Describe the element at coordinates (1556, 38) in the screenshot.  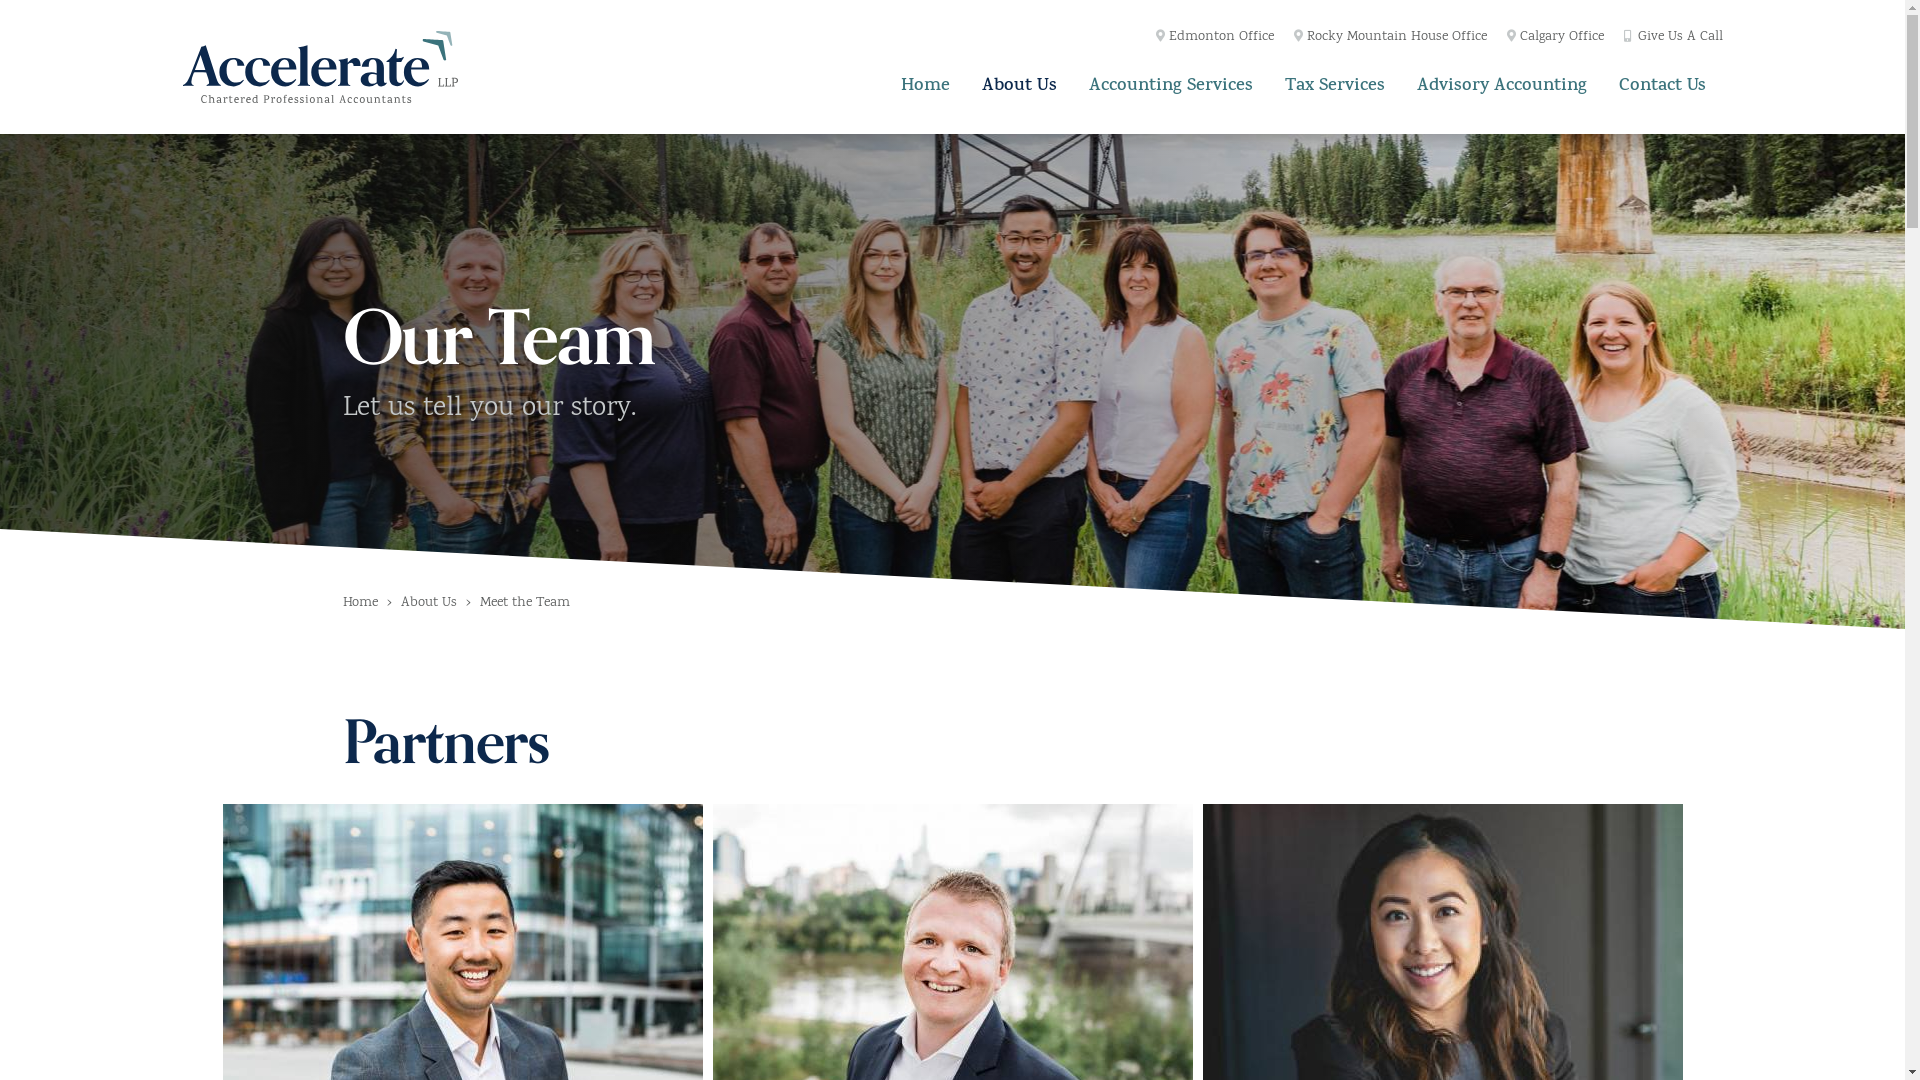
I see `Calgary Office` at that location.